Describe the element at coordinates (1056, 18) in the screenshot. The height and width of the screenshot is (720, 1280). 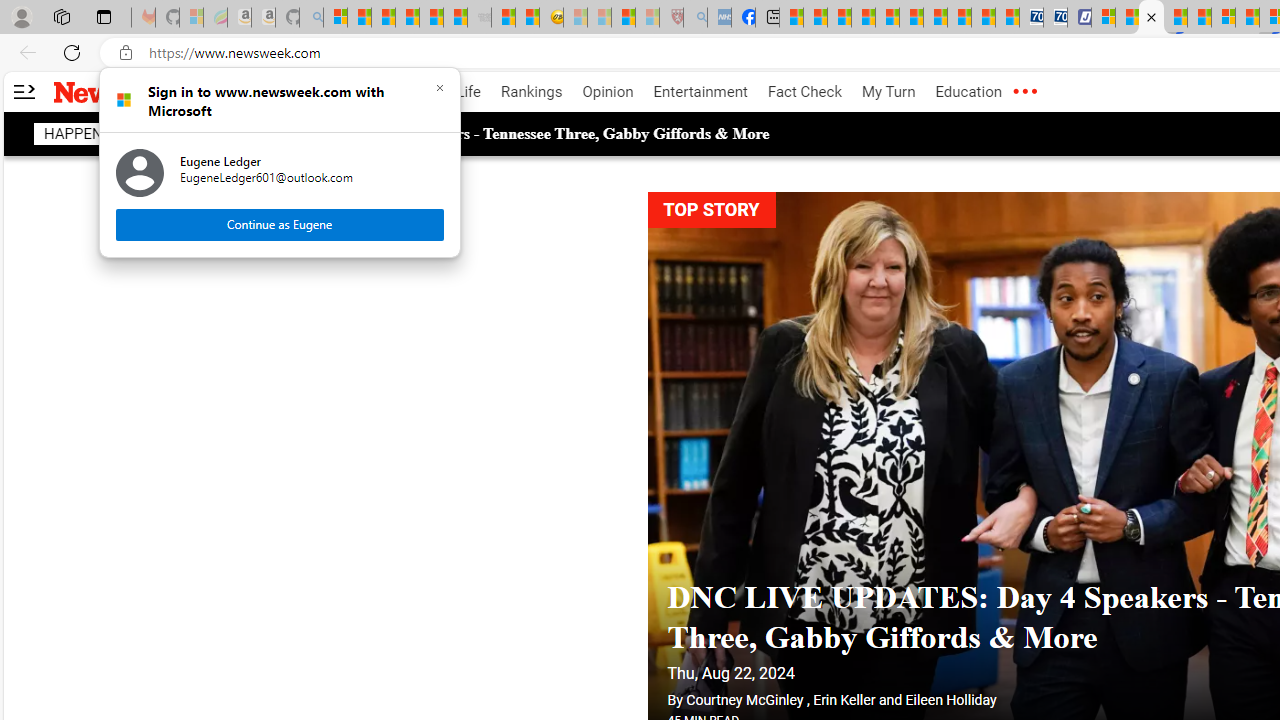
I see `Cheap Hotels - Save70.com` at that location.